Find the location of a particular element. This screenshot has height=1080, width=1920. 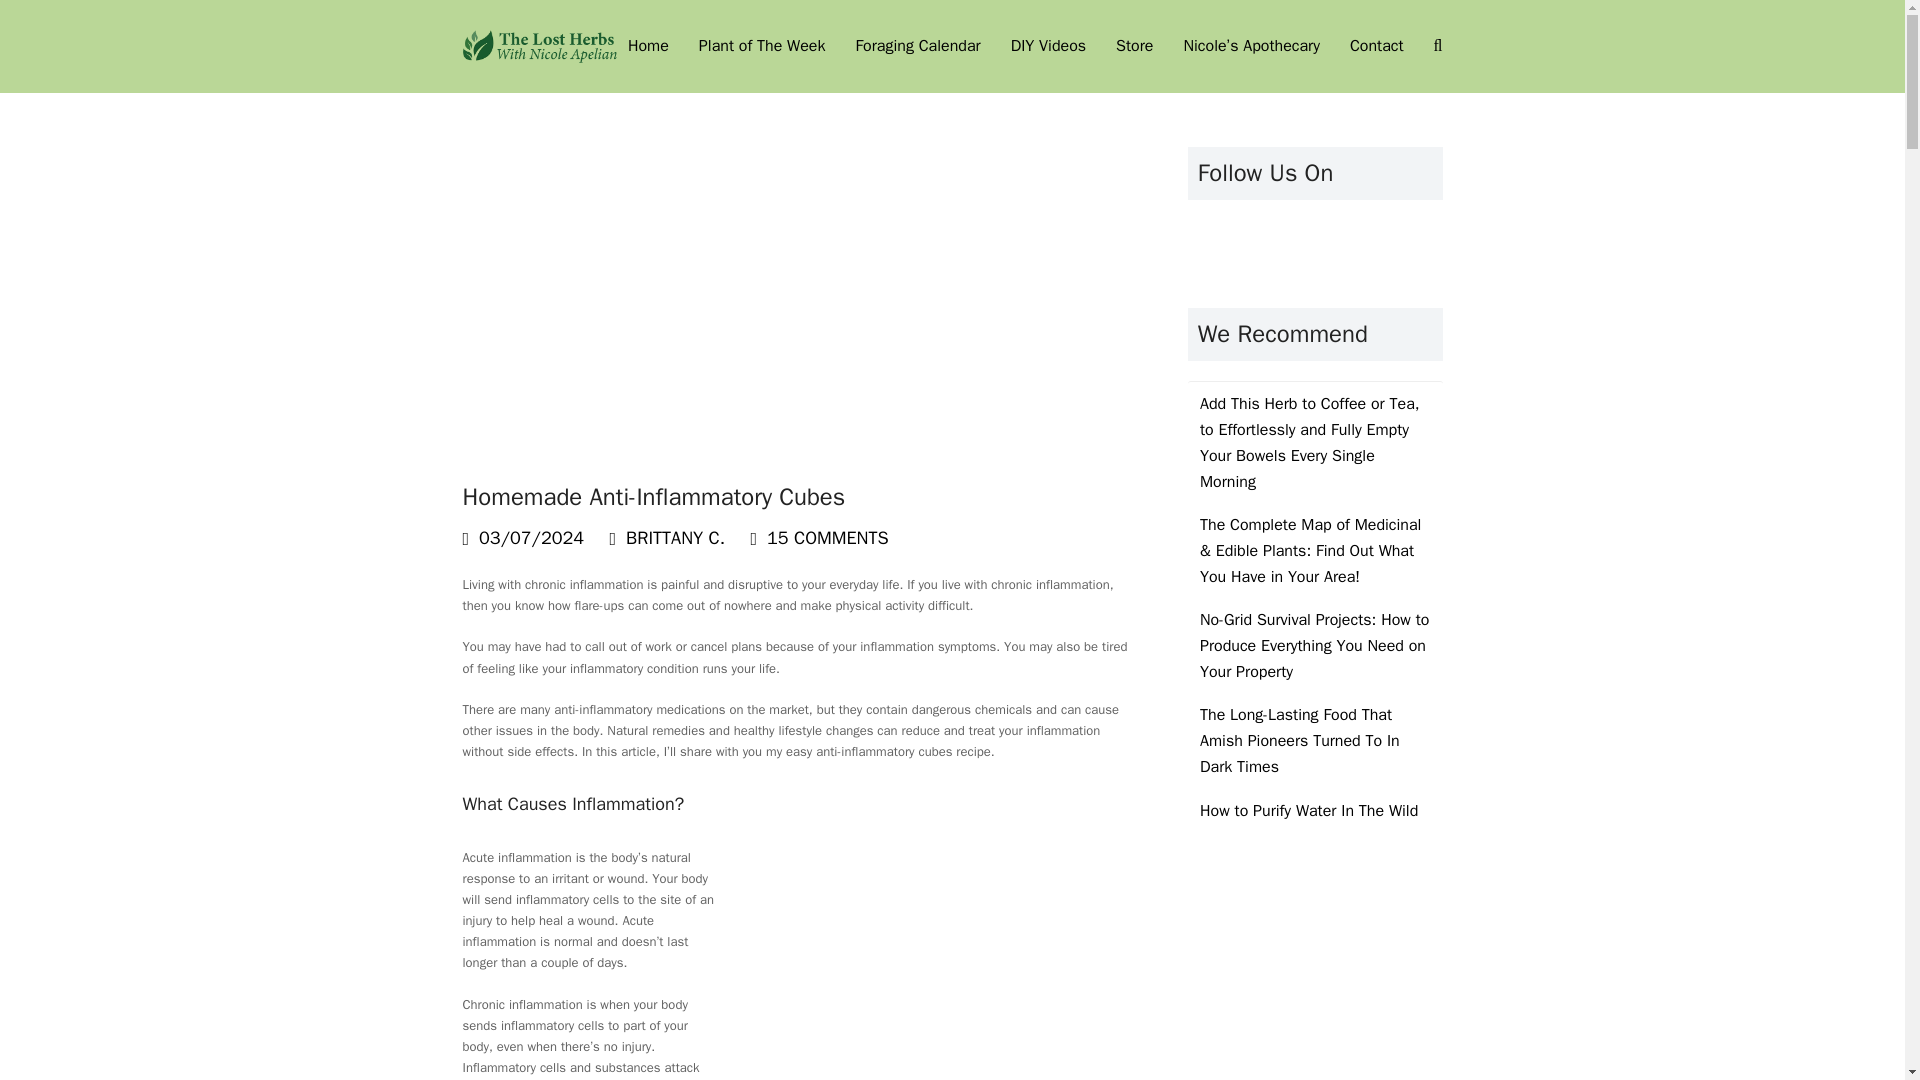

Plant of The Week is located at coordinates (762, 46).